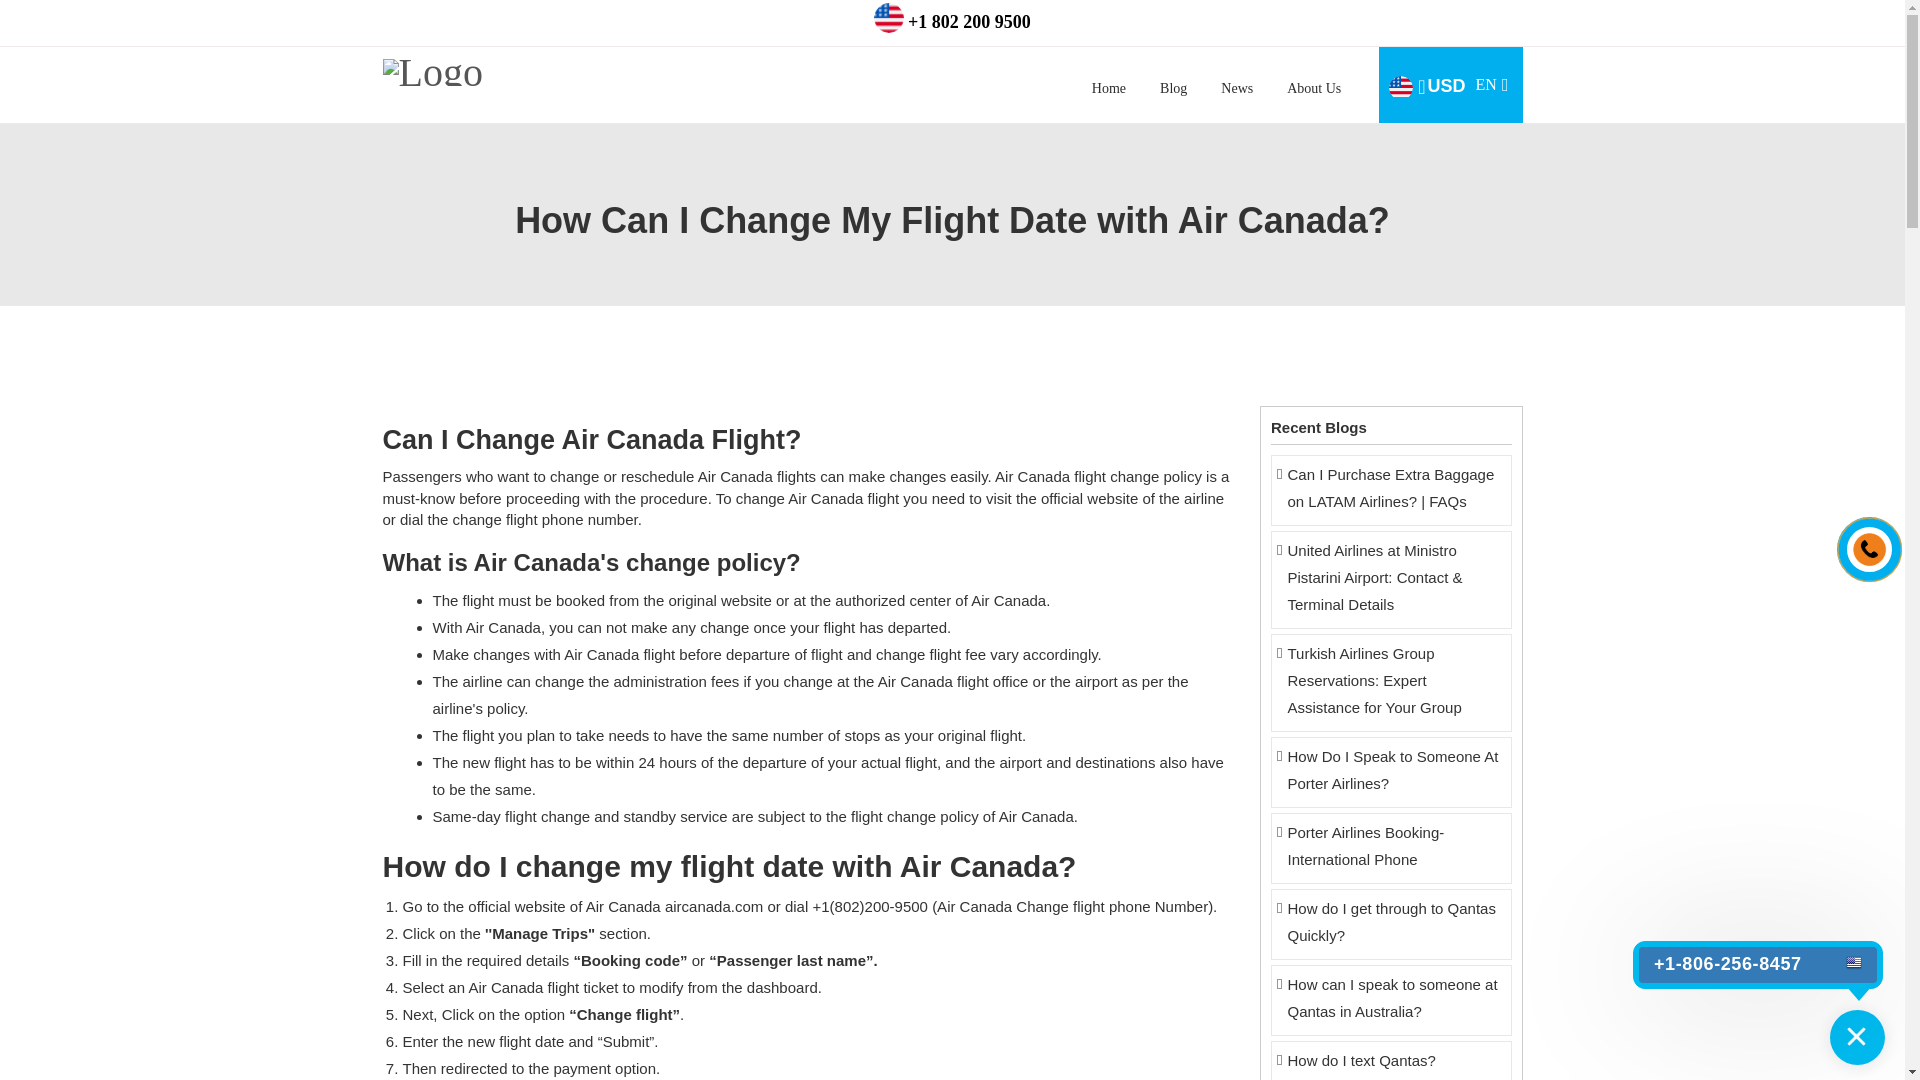 Image resolution: width=1920 pixels, height=1080 pixels. Describe the element at coordinates (1392, 998) in the screenshot. I see `Blog` at that location.